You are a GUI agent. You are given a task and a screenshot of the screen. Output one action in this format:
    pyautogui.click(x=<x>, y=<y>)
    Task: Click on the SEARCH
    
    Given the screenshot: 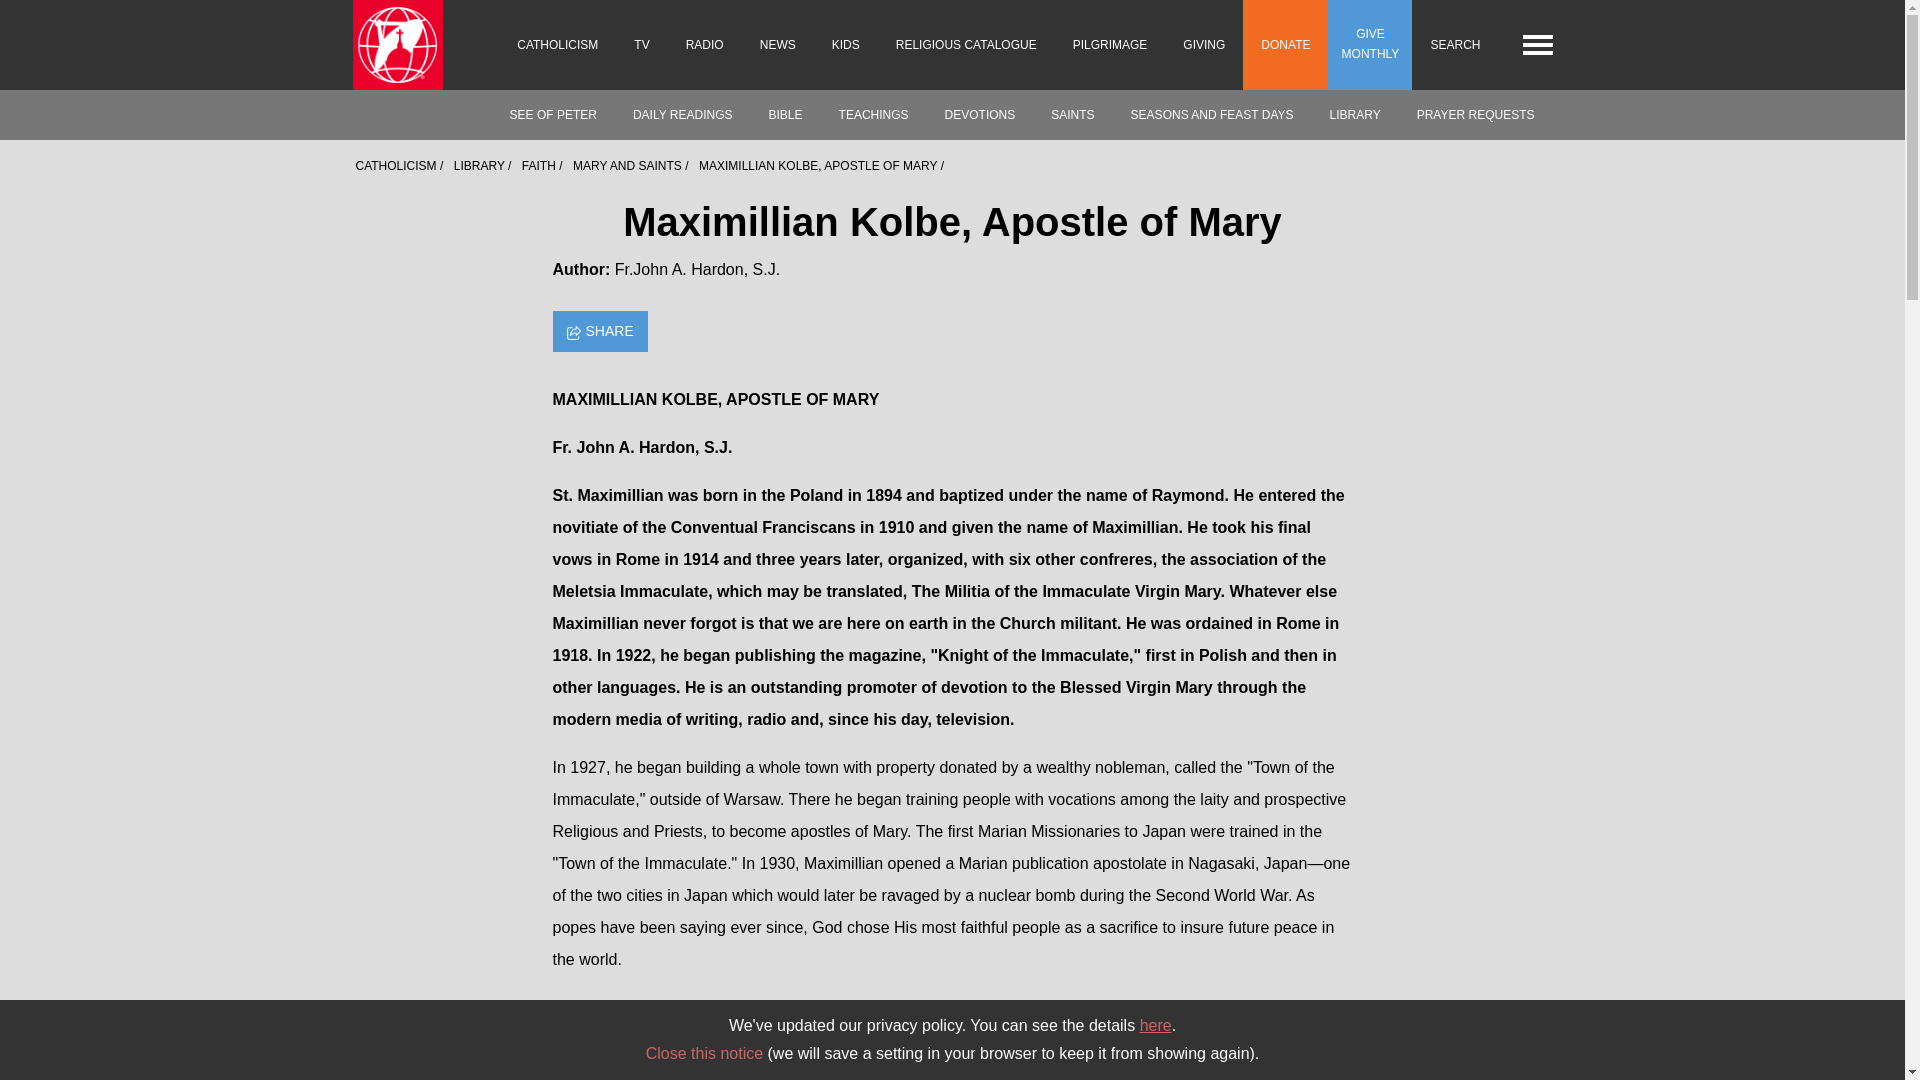 What is the action you would take?
    pyautogui.click(x=1454, y=44)
    